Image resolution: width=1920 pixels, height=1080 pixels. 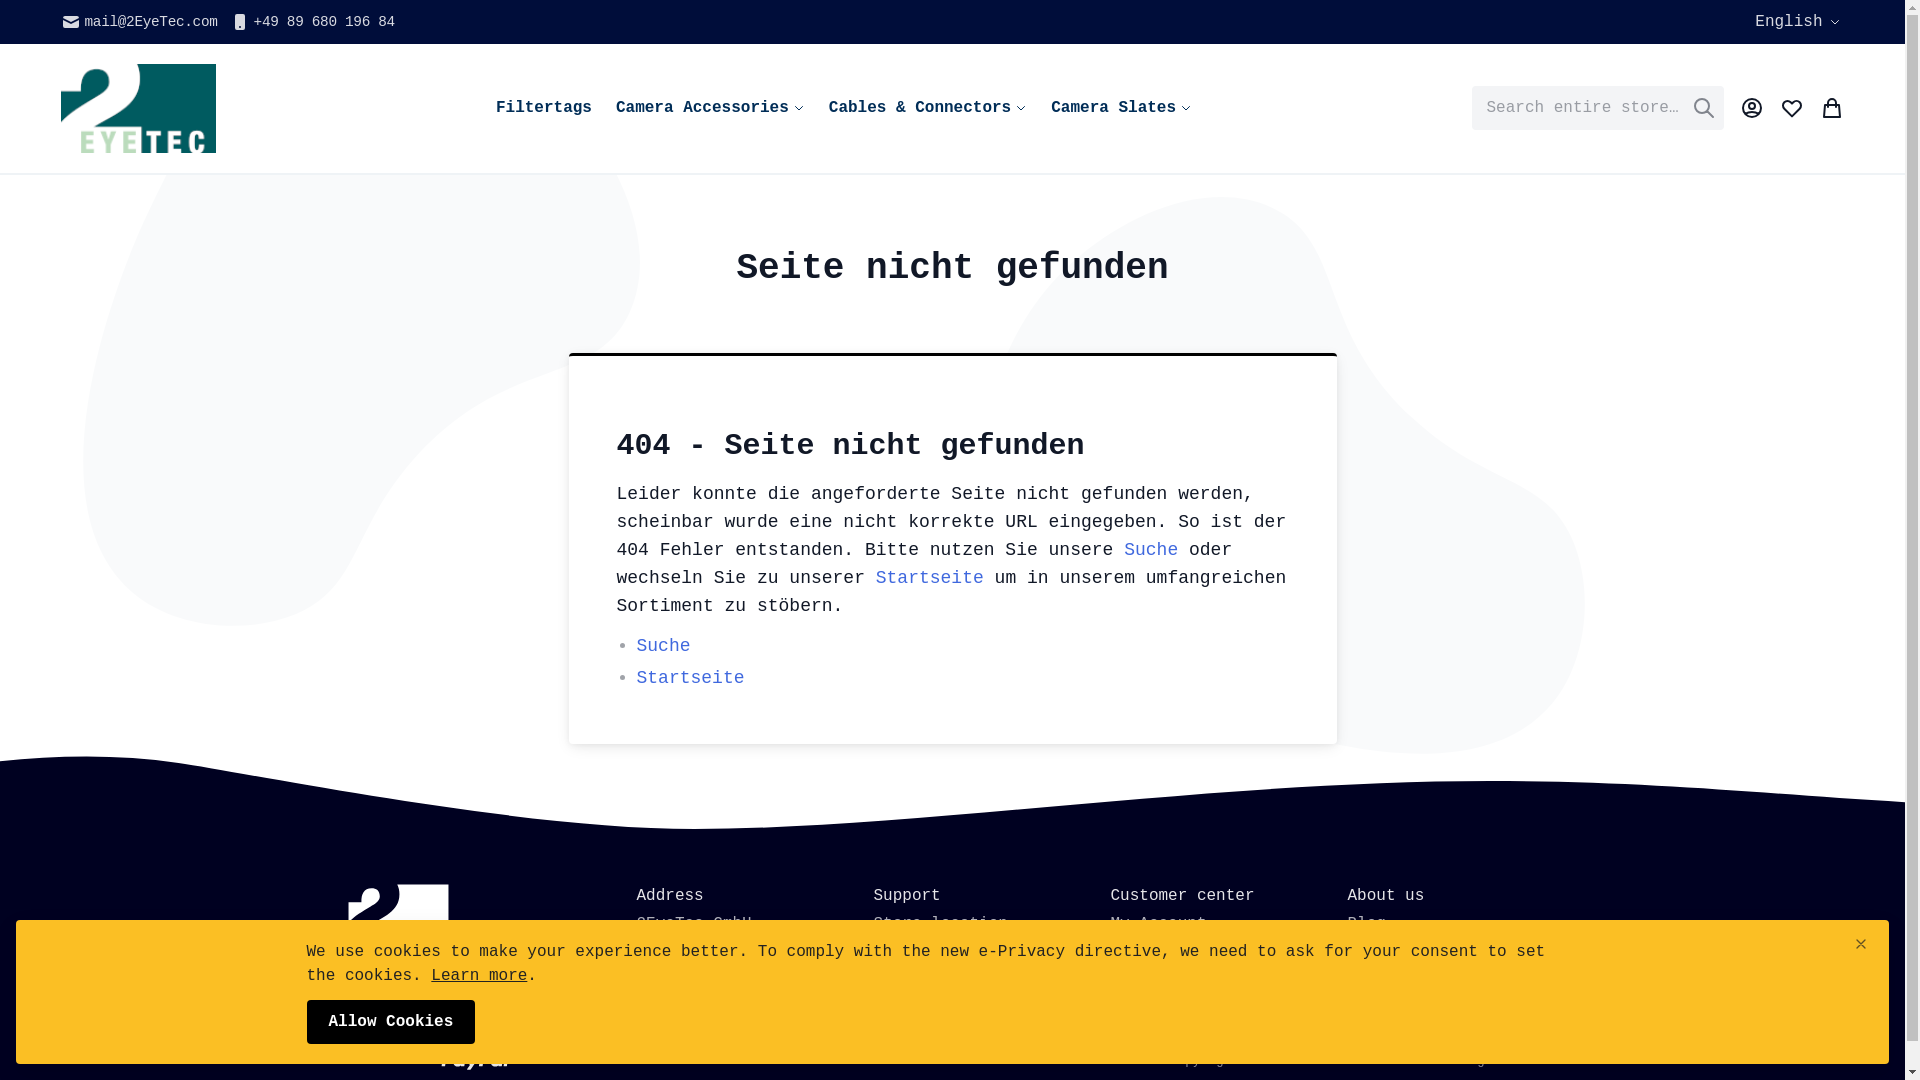 What do you see at coordinates (1158, 924) in the screenshot?
I see `My Account` at bounding box center [1158, 924].